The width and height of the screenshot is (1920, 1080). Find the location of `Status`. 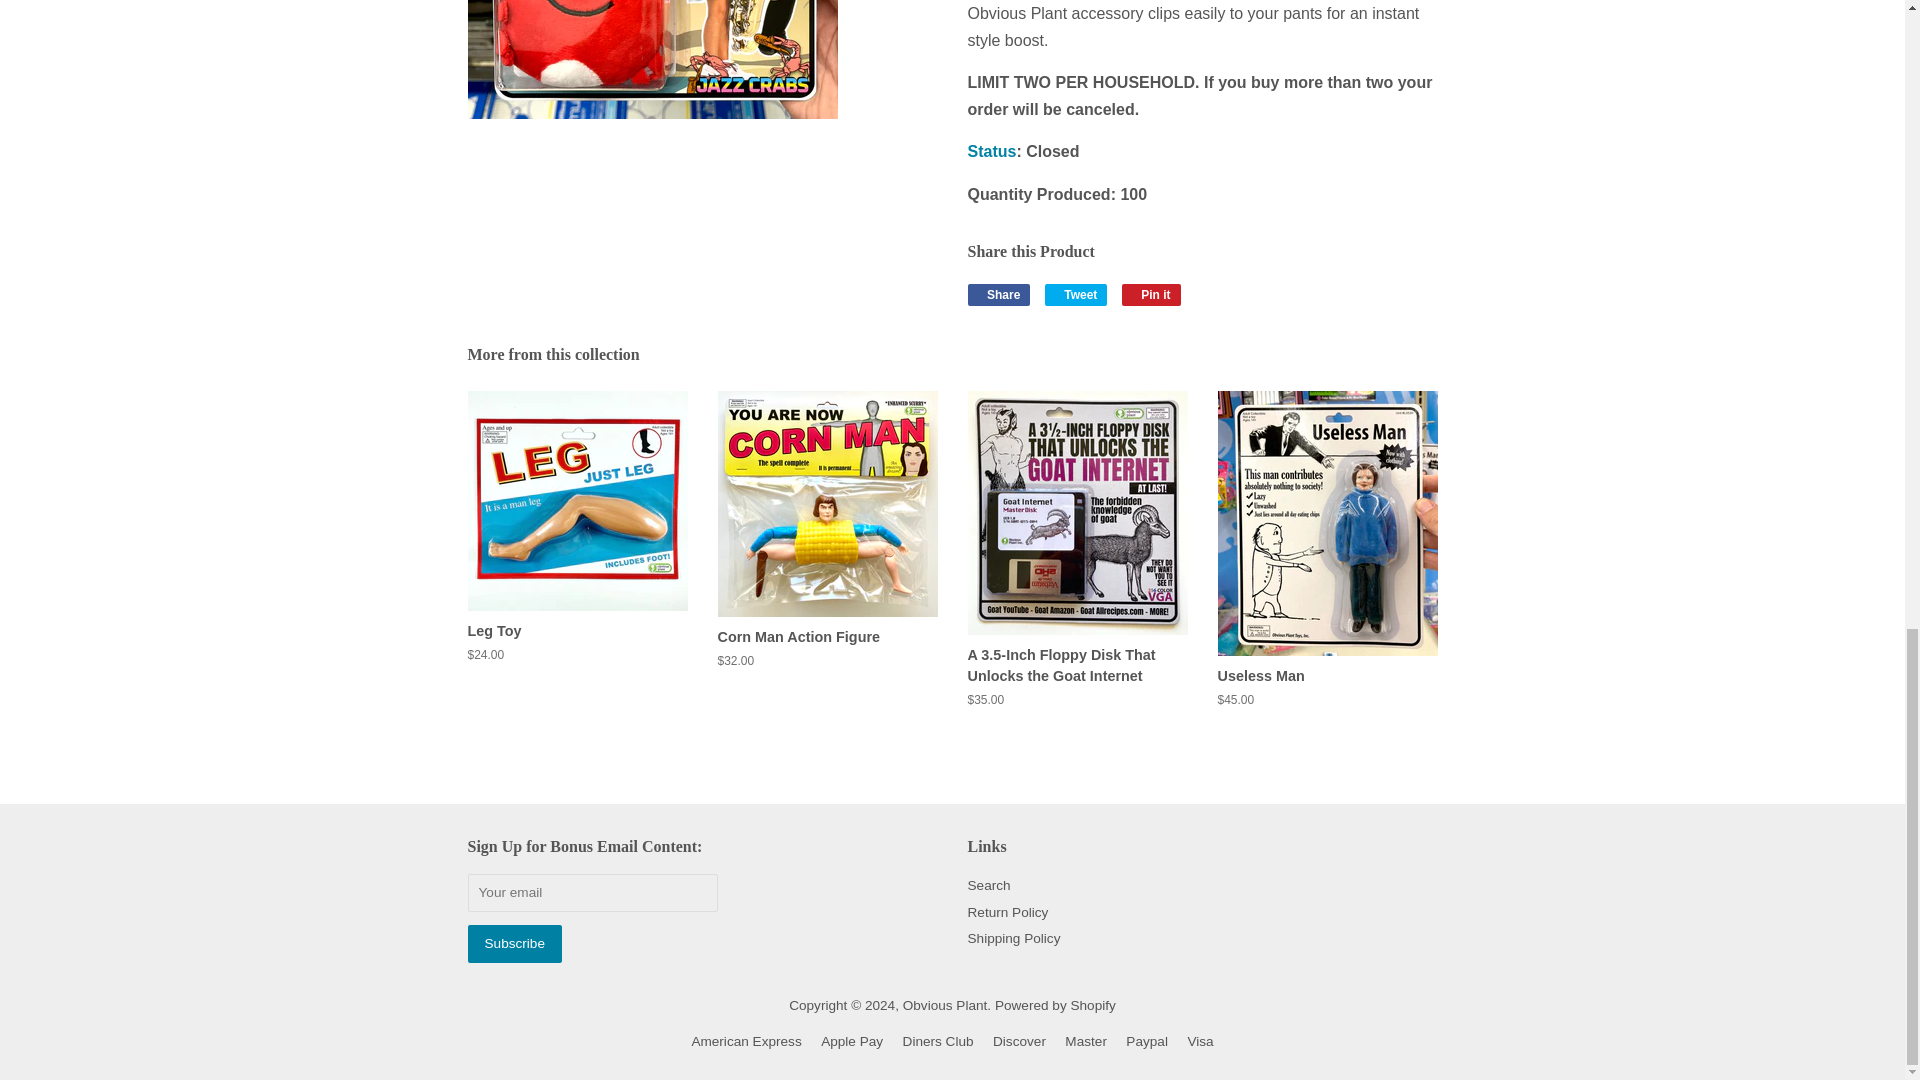

Status is located at coordinates (999, 294).